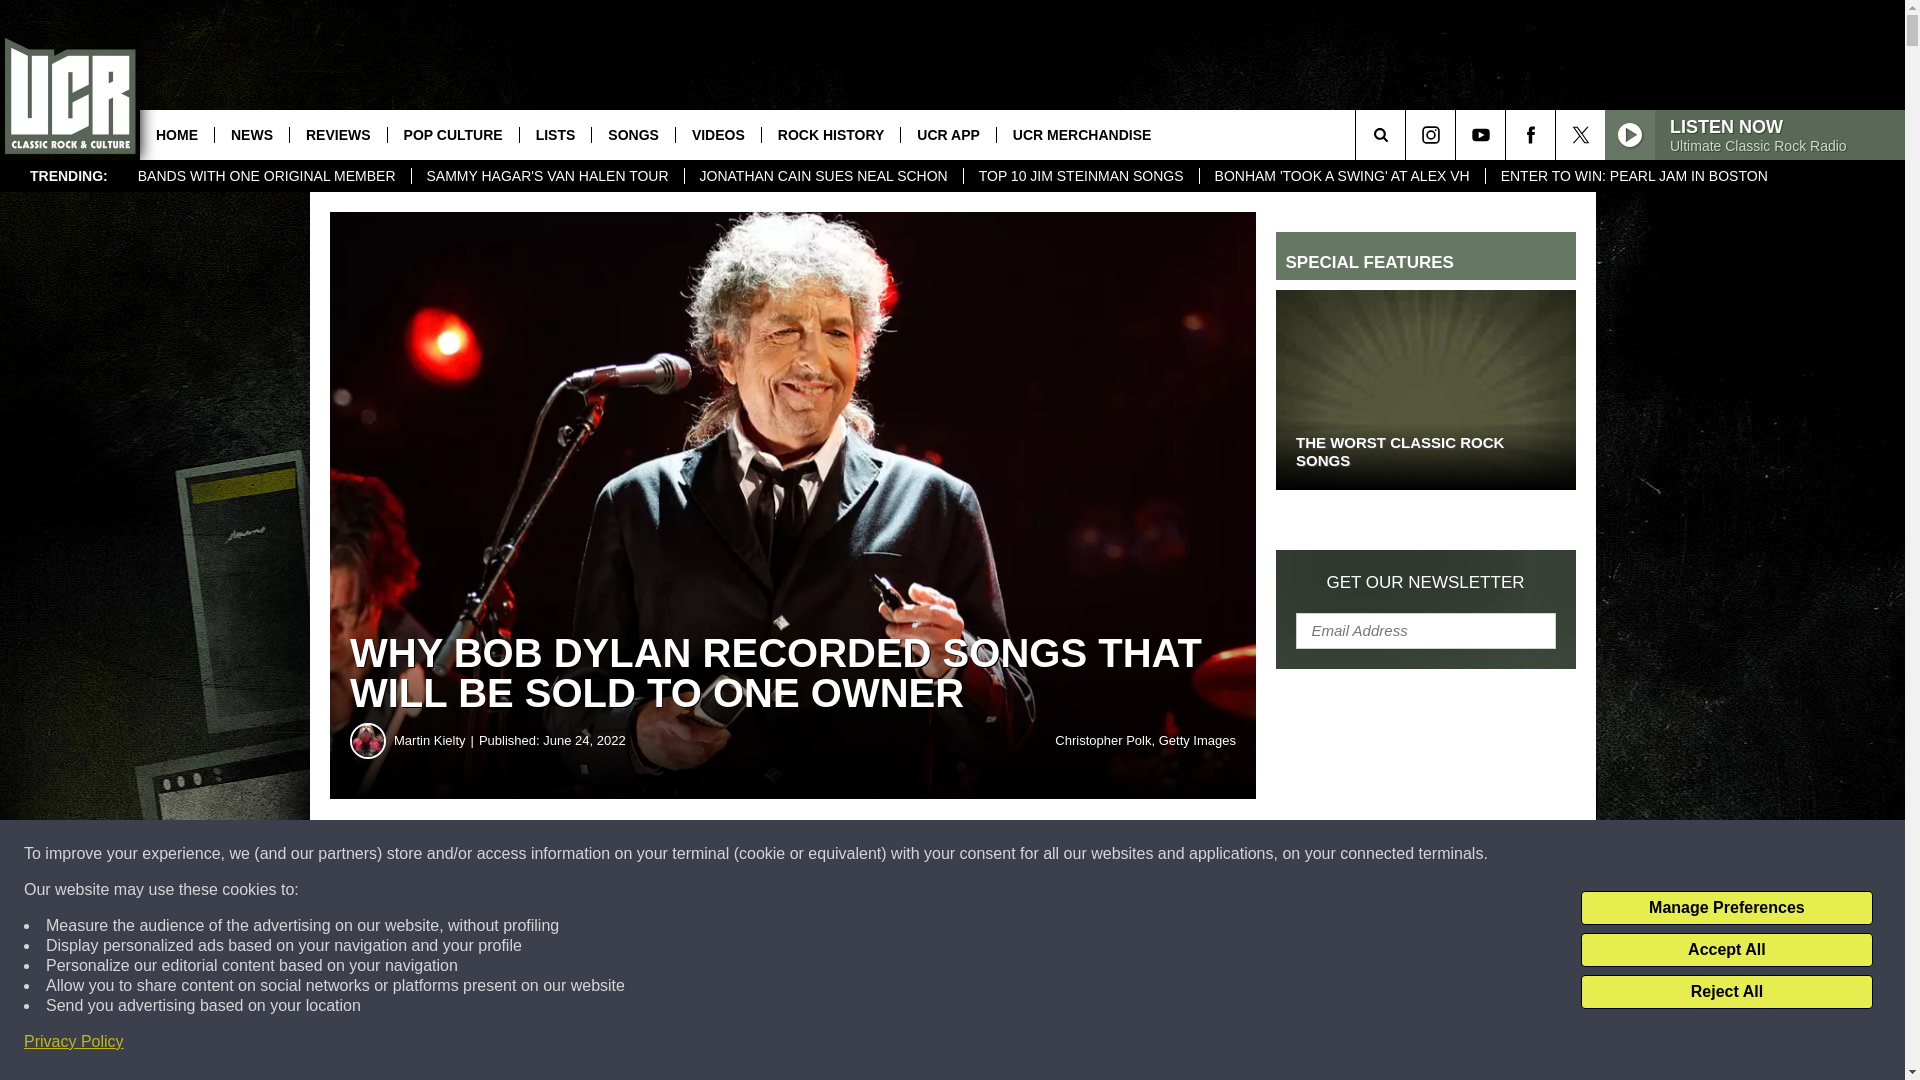 This screenshot has height=1080, width=1920. What do you see at coordinates (1430, 134) in the screenshot?
I see `Visit us on Instagram` at bounding box center [1430, 134].